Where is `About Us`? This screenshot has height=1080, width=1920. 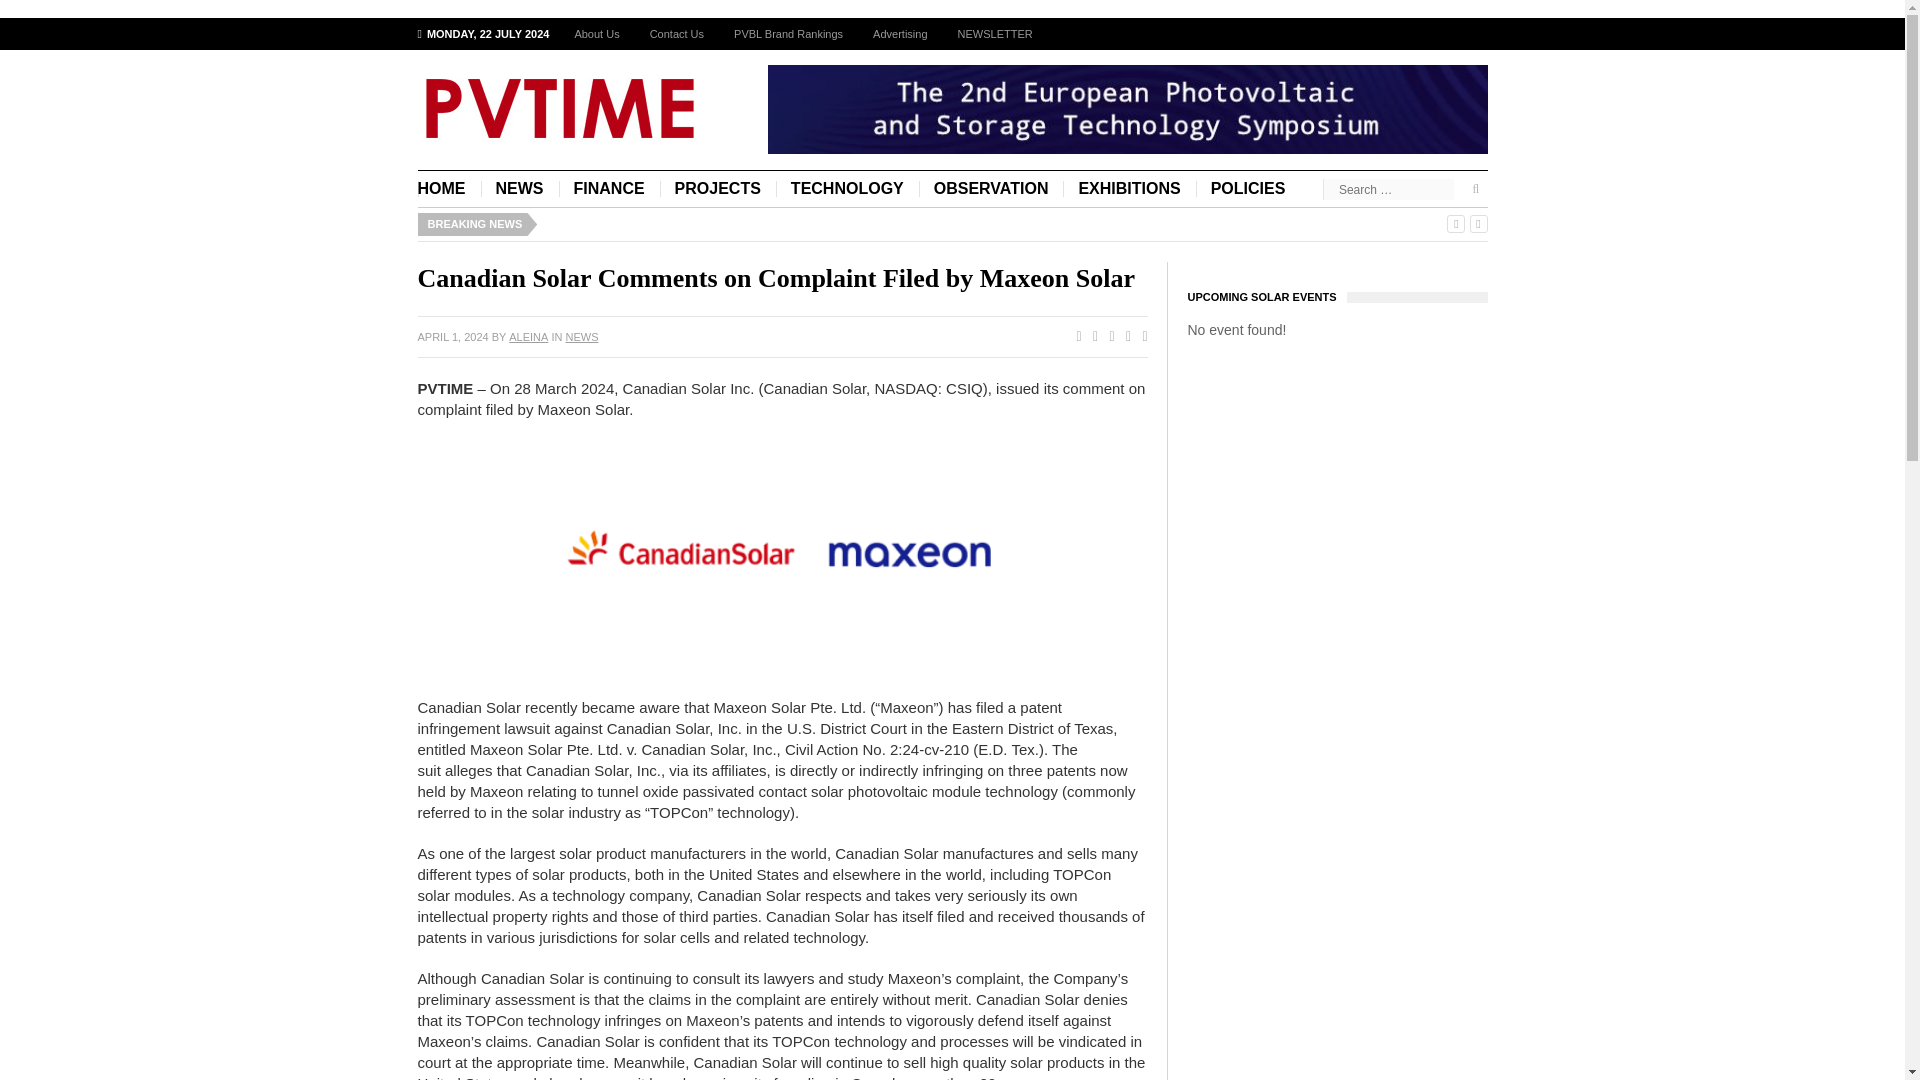
About Us is located at coordinates (596, 34).